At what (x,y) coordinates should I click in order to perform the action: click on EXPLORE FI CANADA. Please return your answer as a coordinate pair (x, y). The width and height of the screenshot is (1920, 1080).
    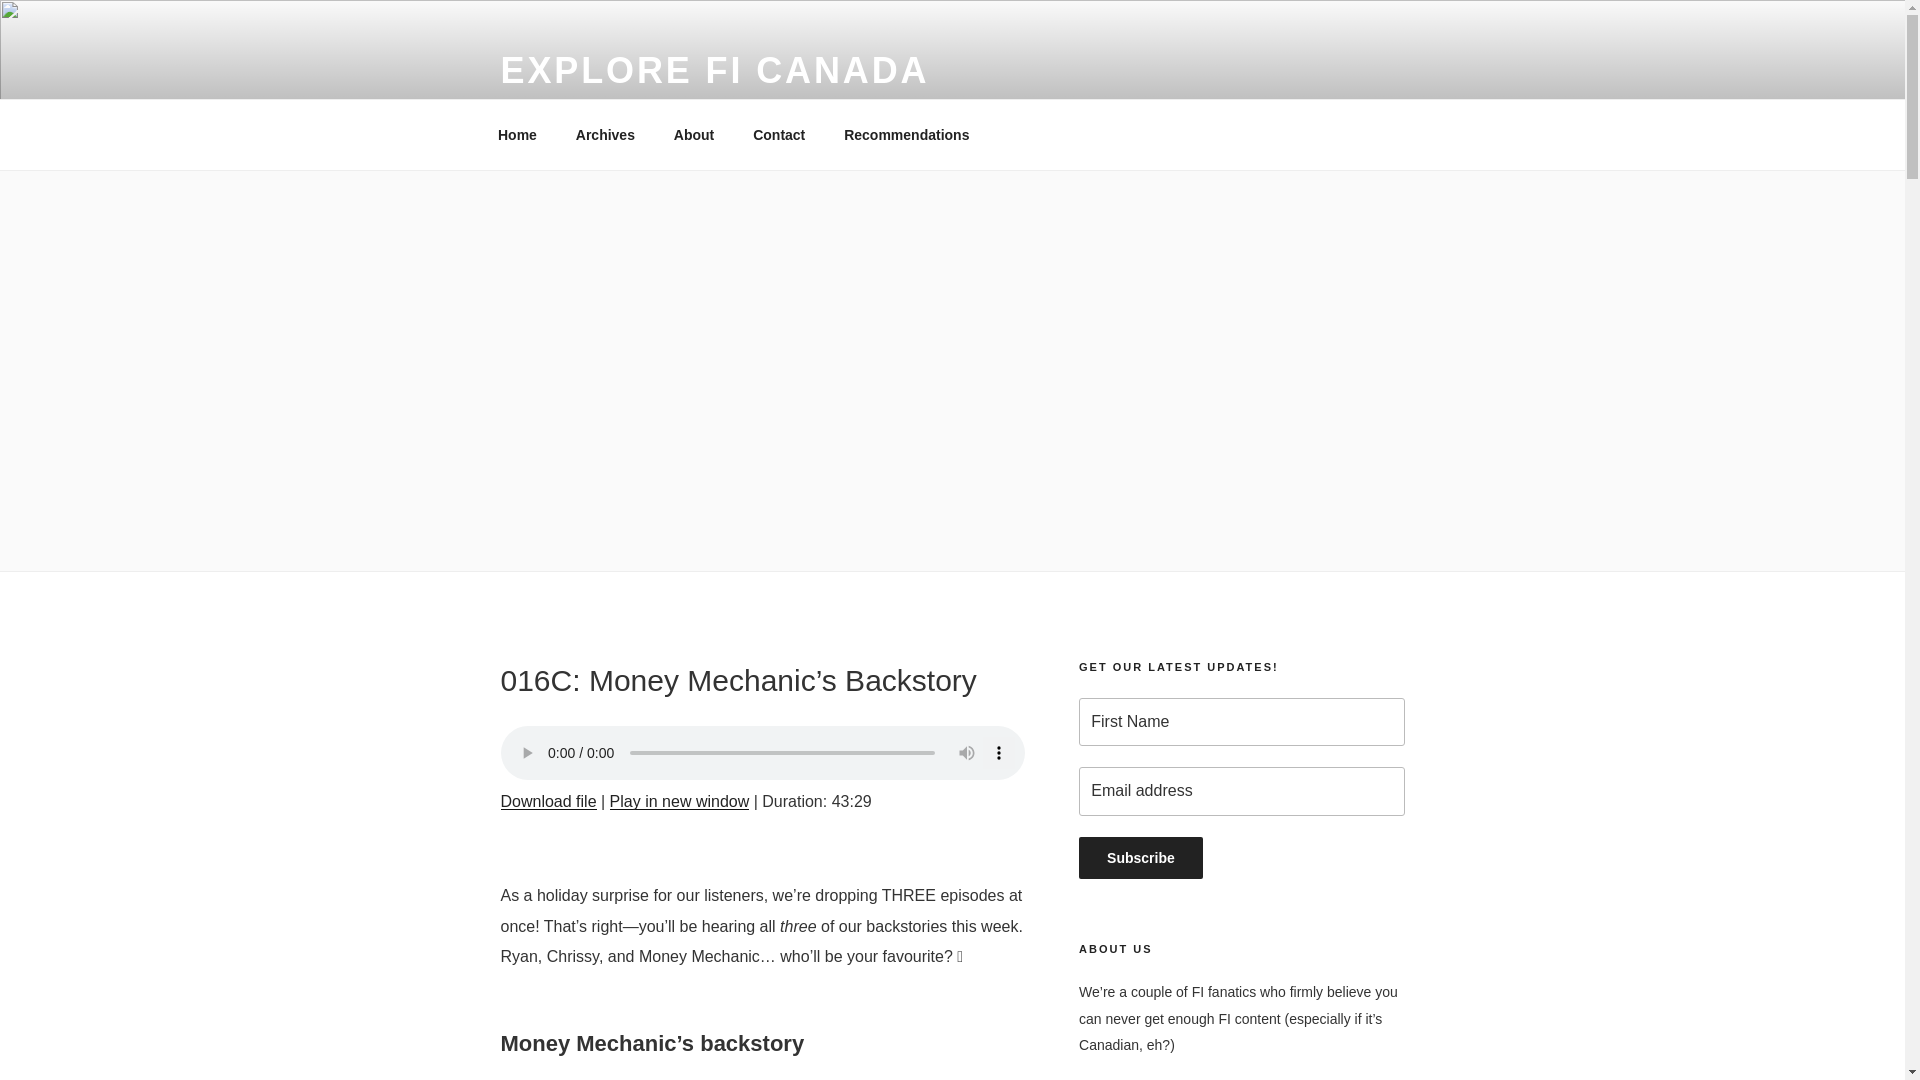
    Looking at the image, I should click on (714, 70).